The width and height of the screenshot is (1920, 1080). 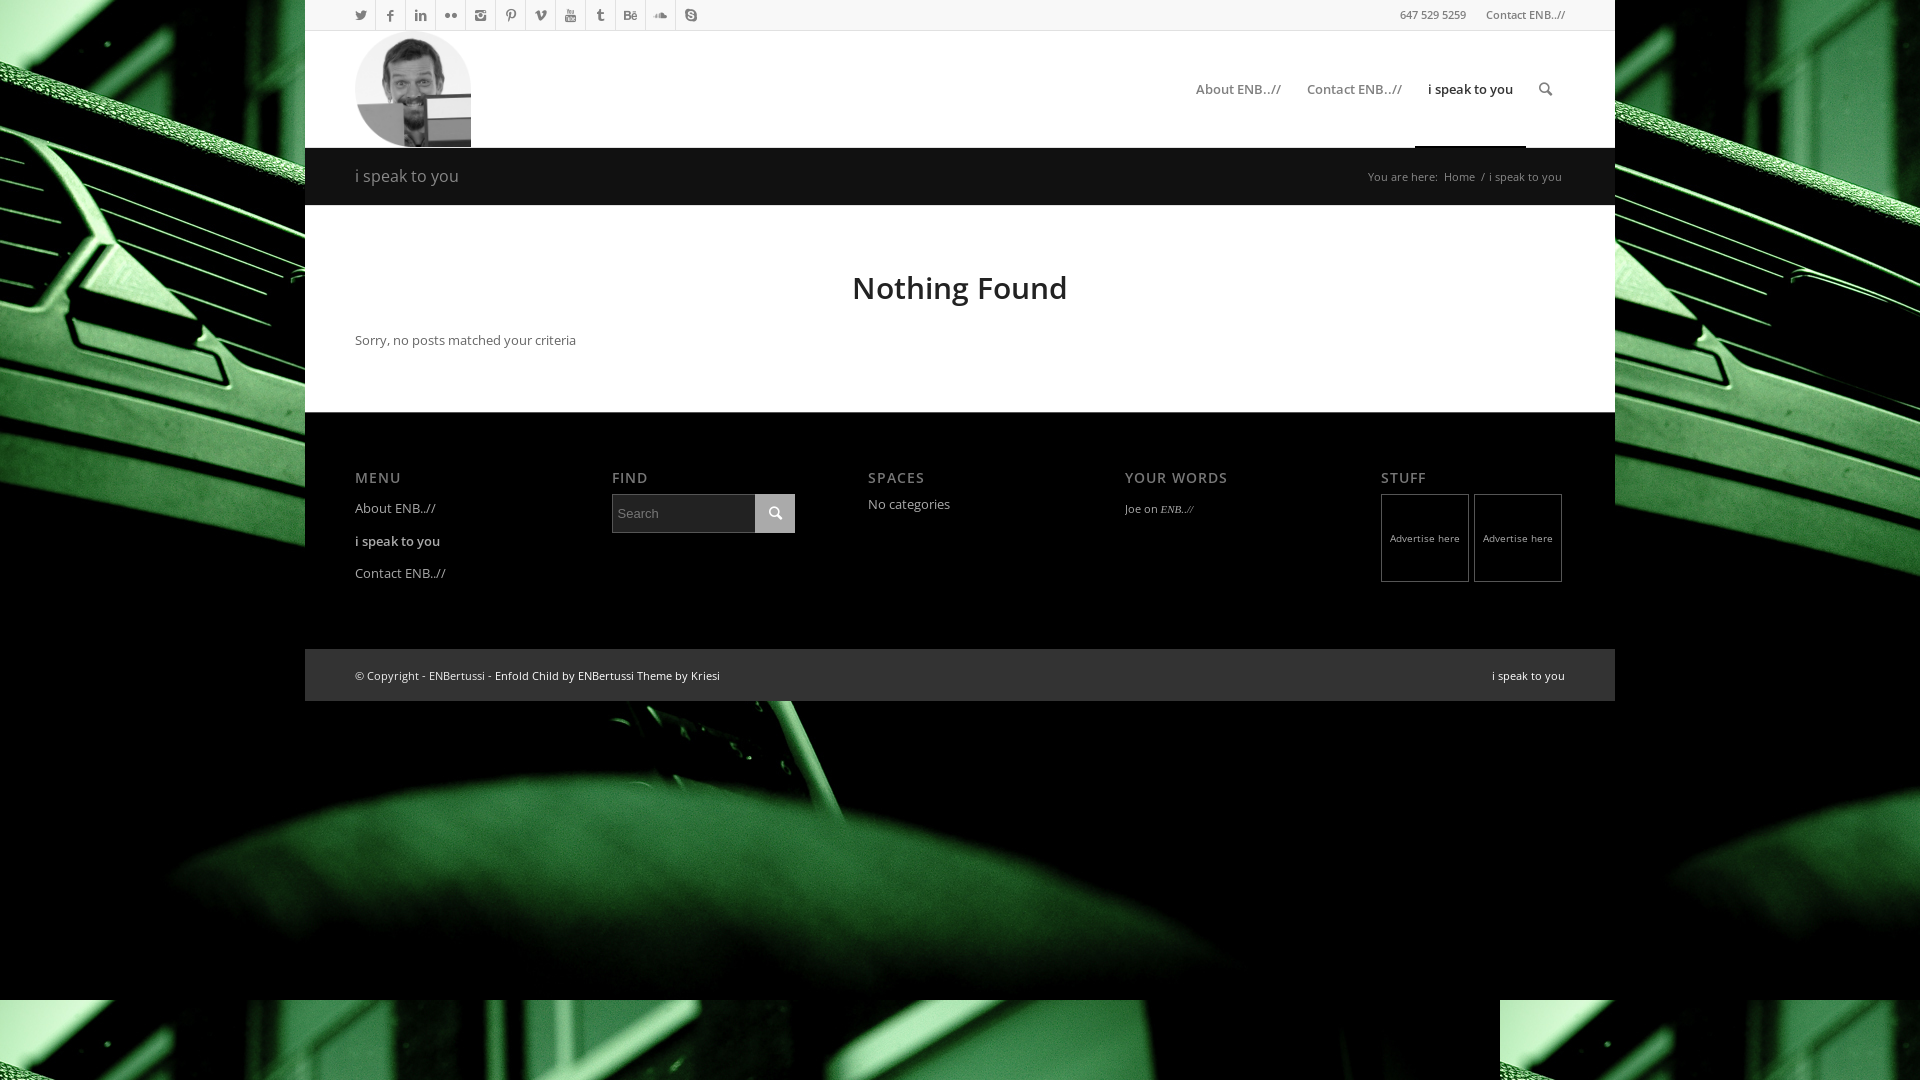 I want to click on About ENB..//, so click(x=447, y=509).